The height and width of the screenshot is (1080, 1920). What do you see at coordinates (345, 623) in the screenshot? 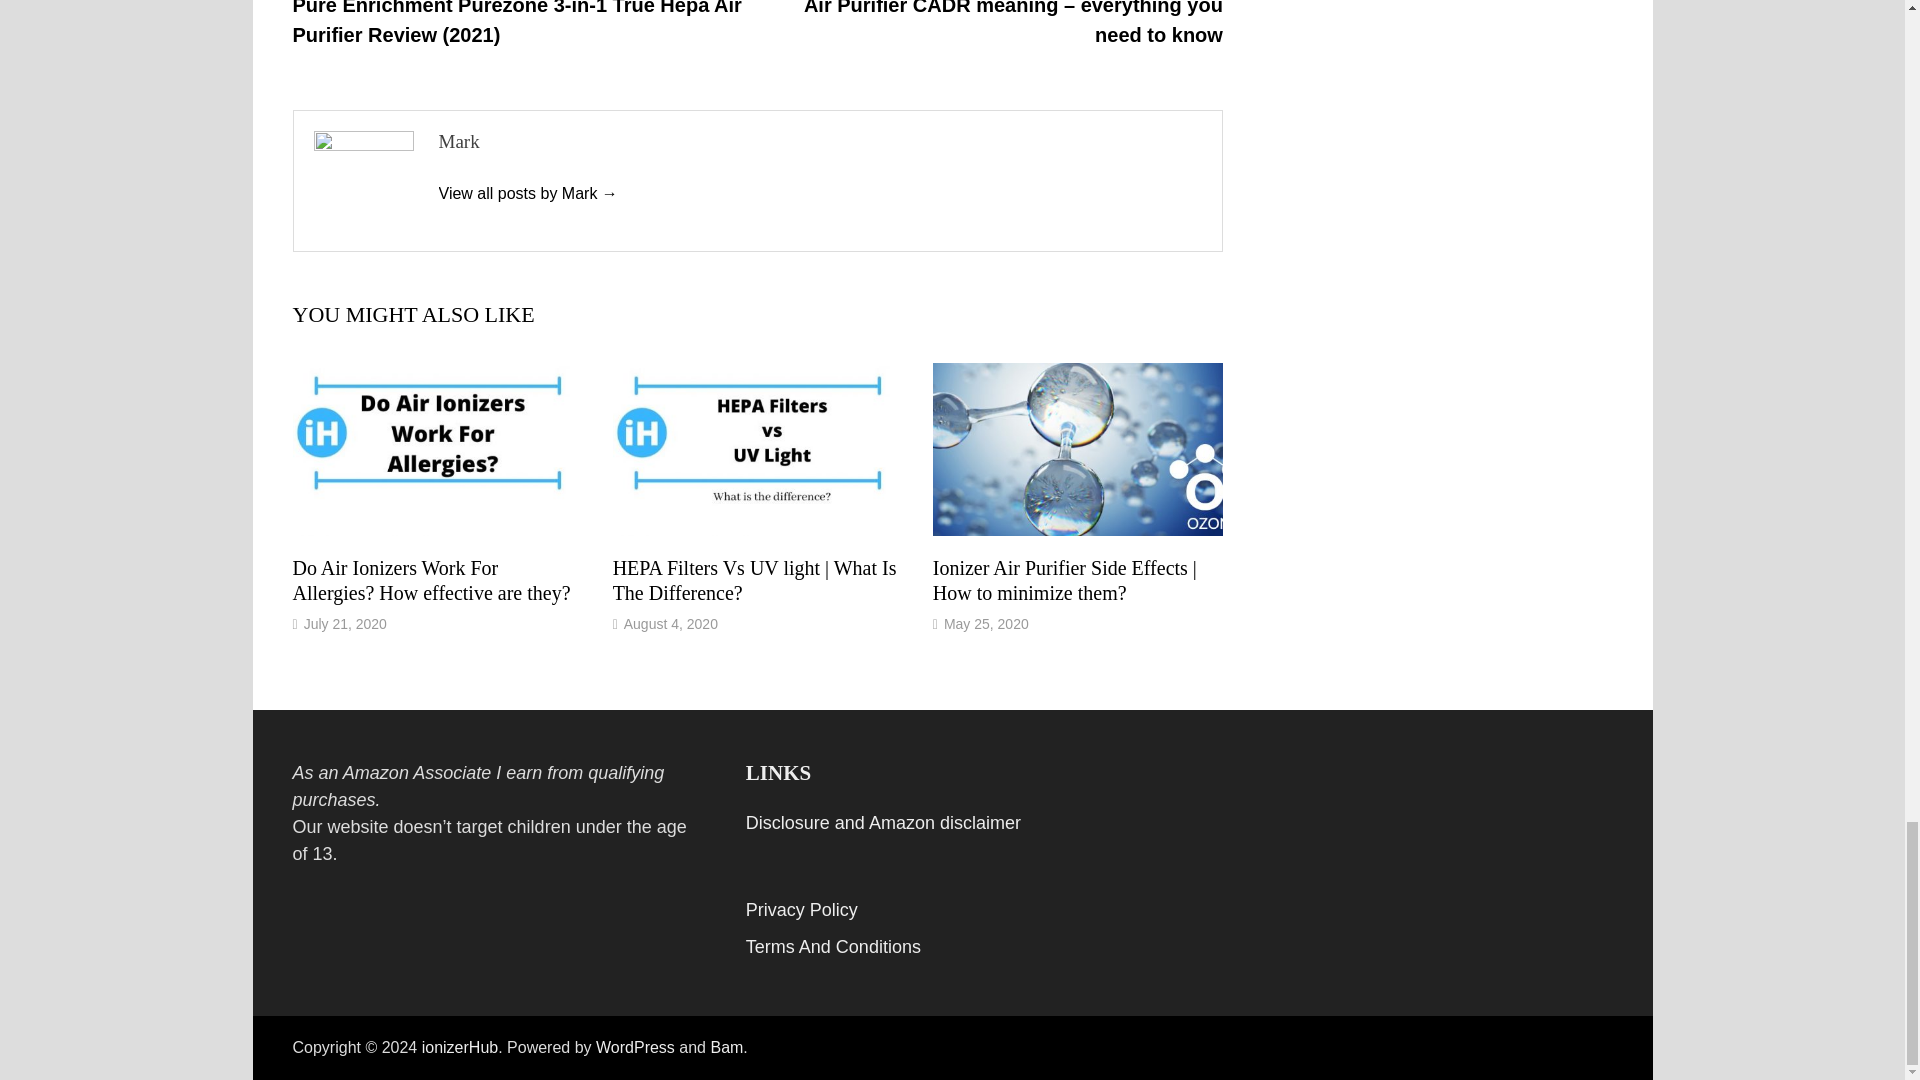
I see `July 21, 2020` at bounding box center [345, 623].